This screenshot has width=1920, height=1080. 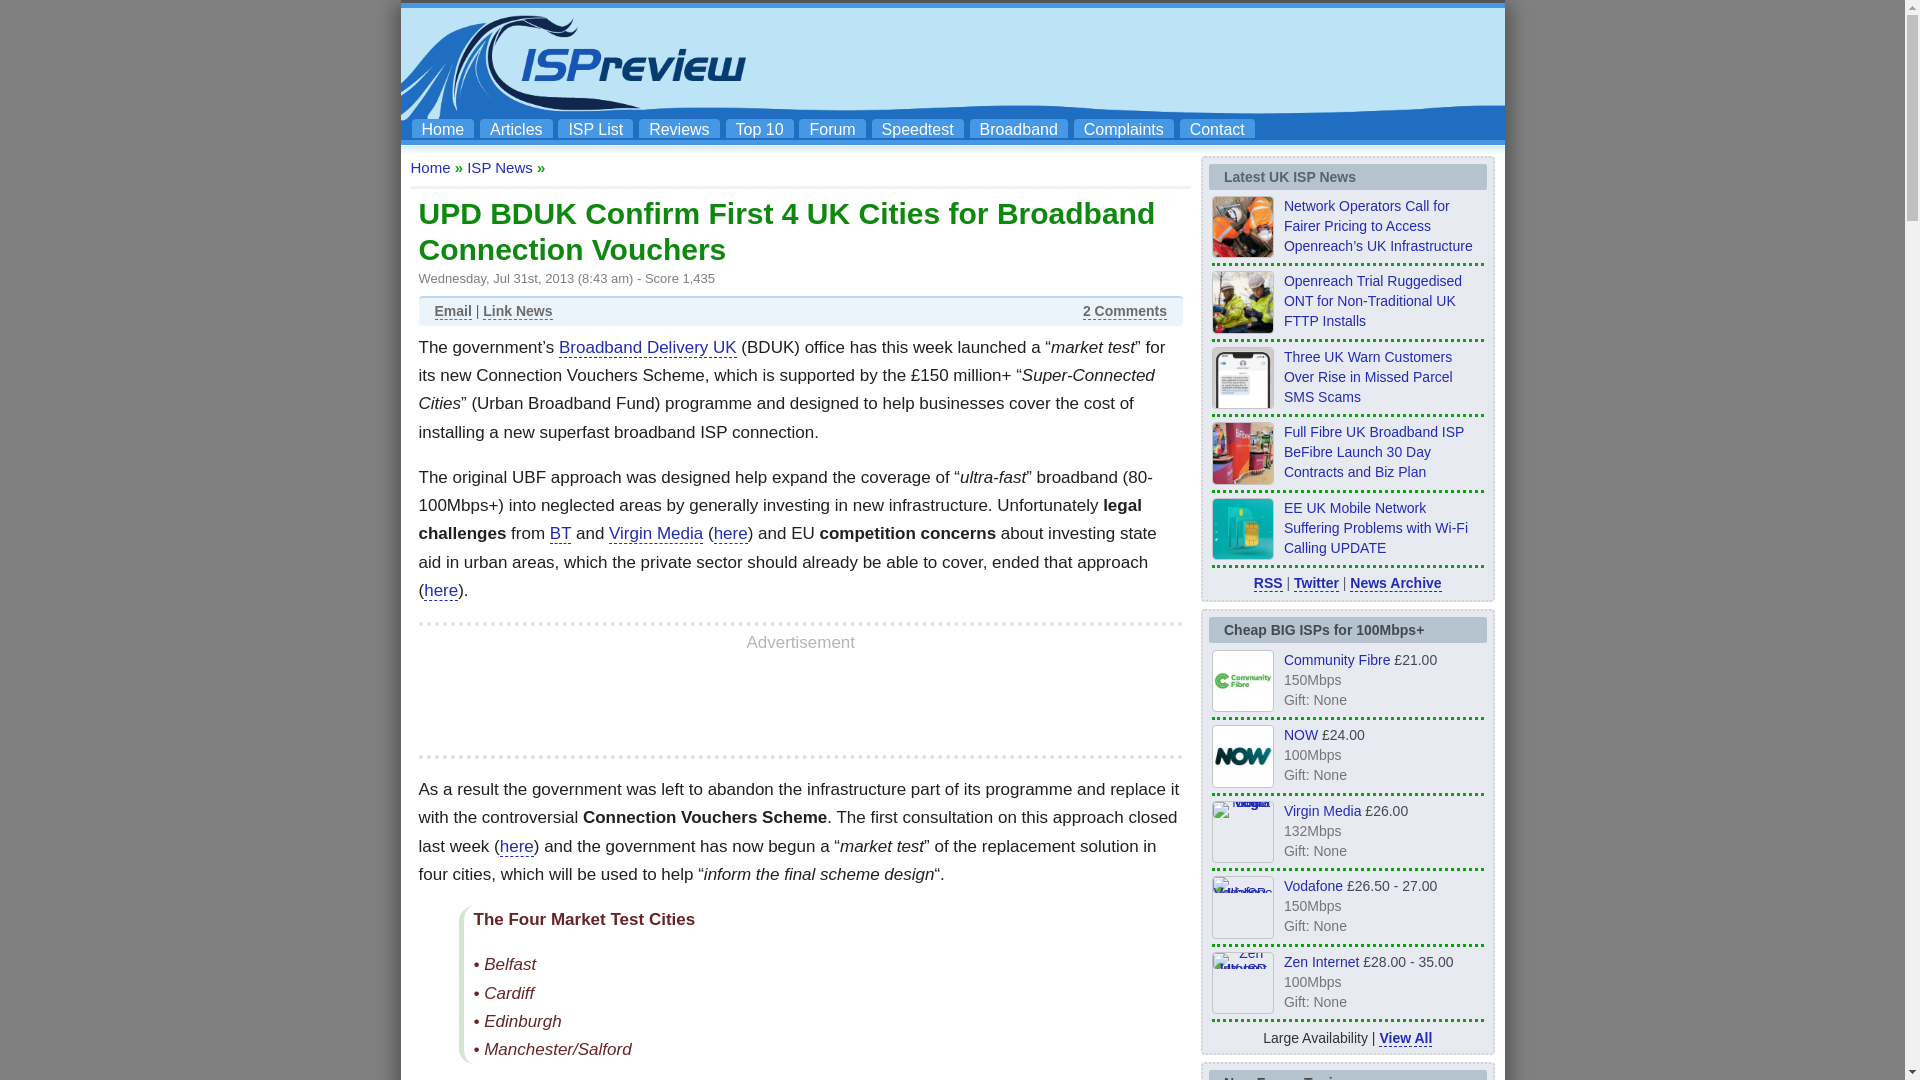 I want to click on here, so click(x=516, y=847).